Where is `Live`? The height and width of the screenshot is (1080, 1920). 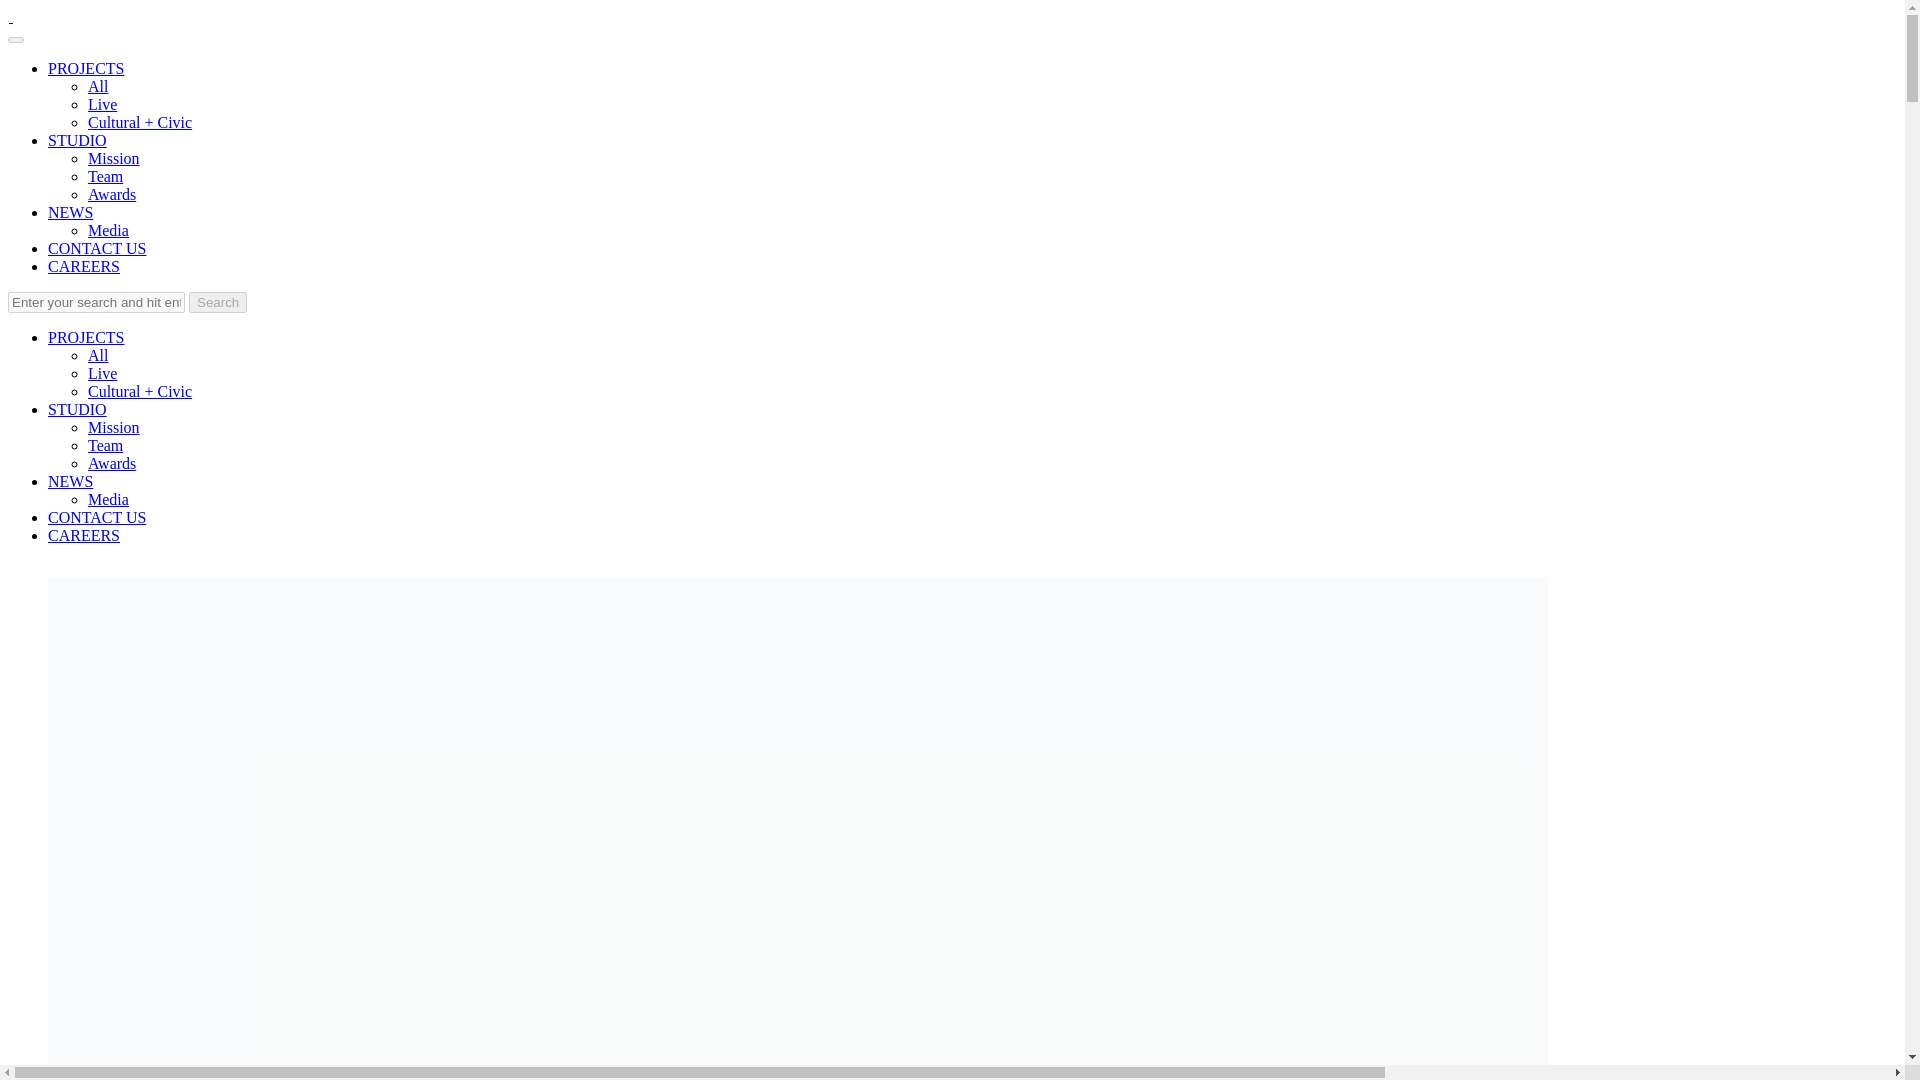 Live is located at coordinates (102, 104).